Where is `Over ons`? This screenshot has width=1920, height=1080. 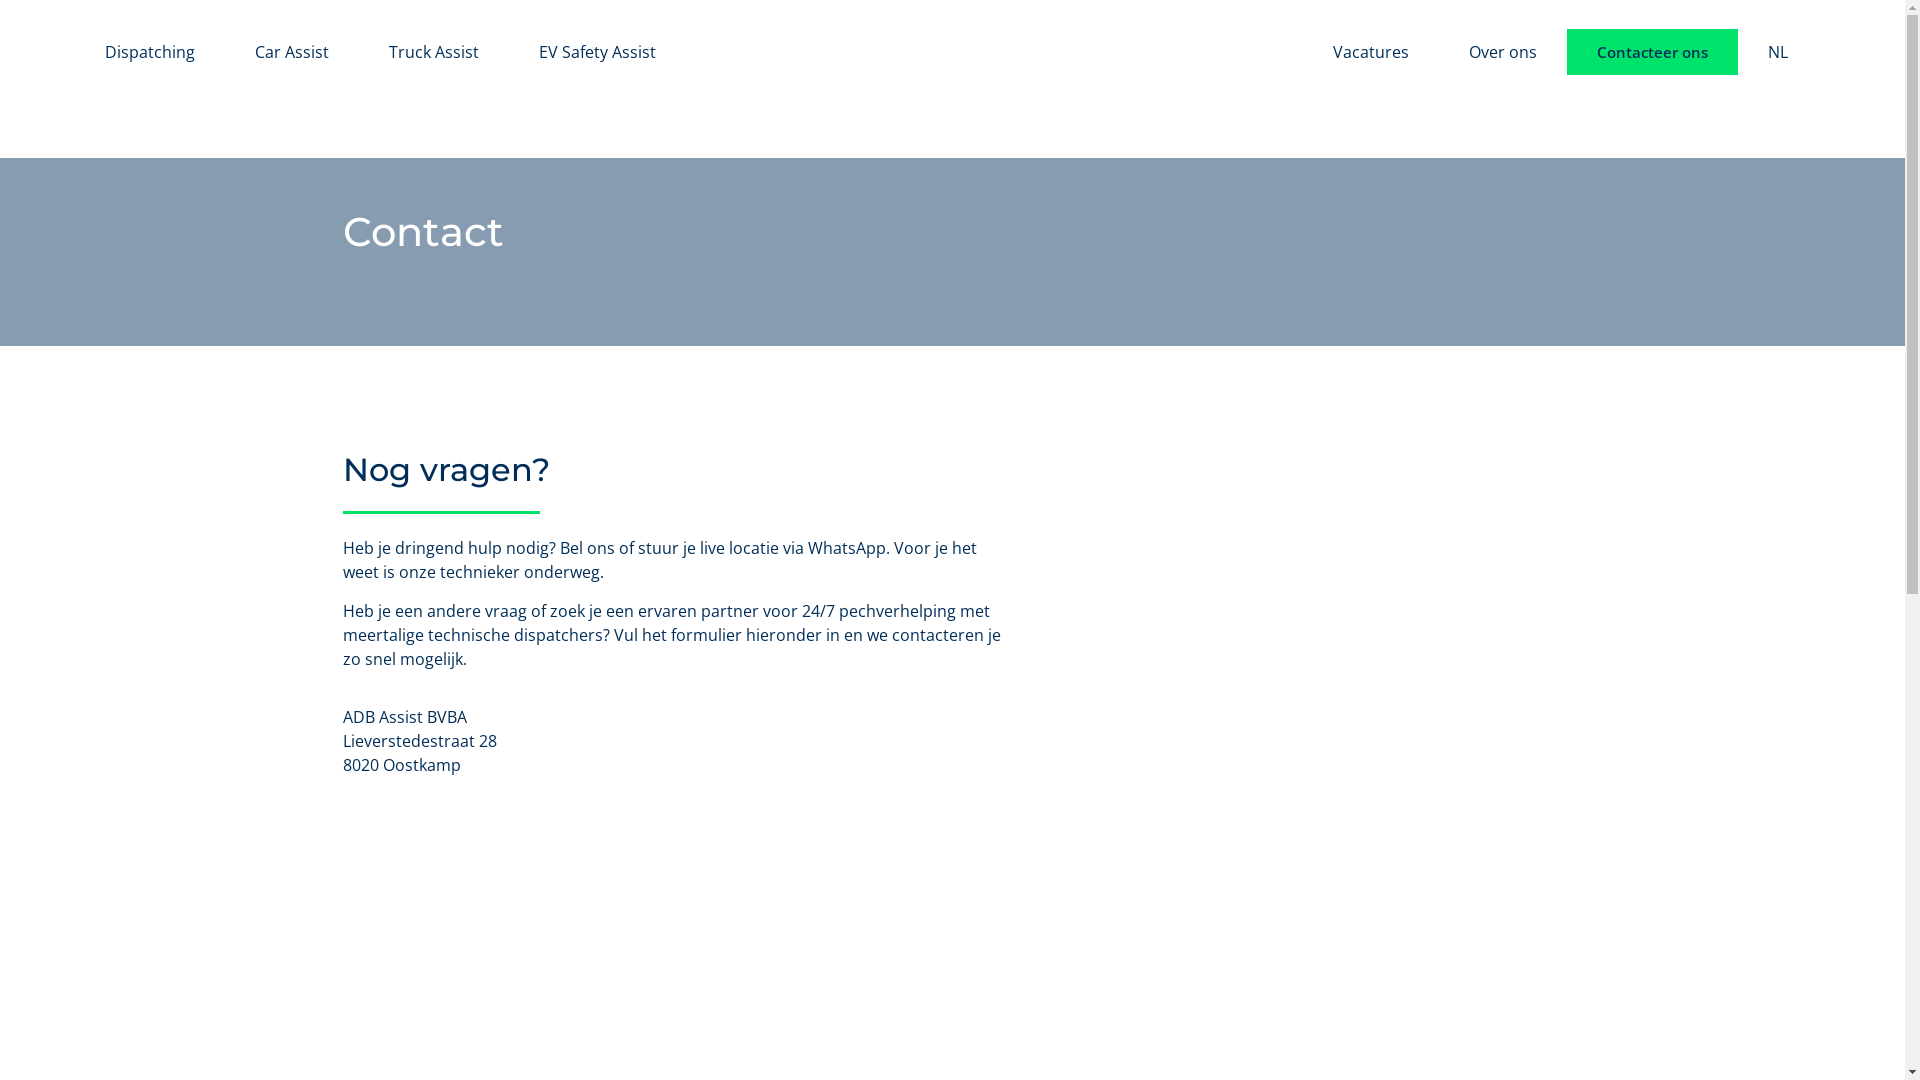
Over ons is located at coordinates (1503, 52).